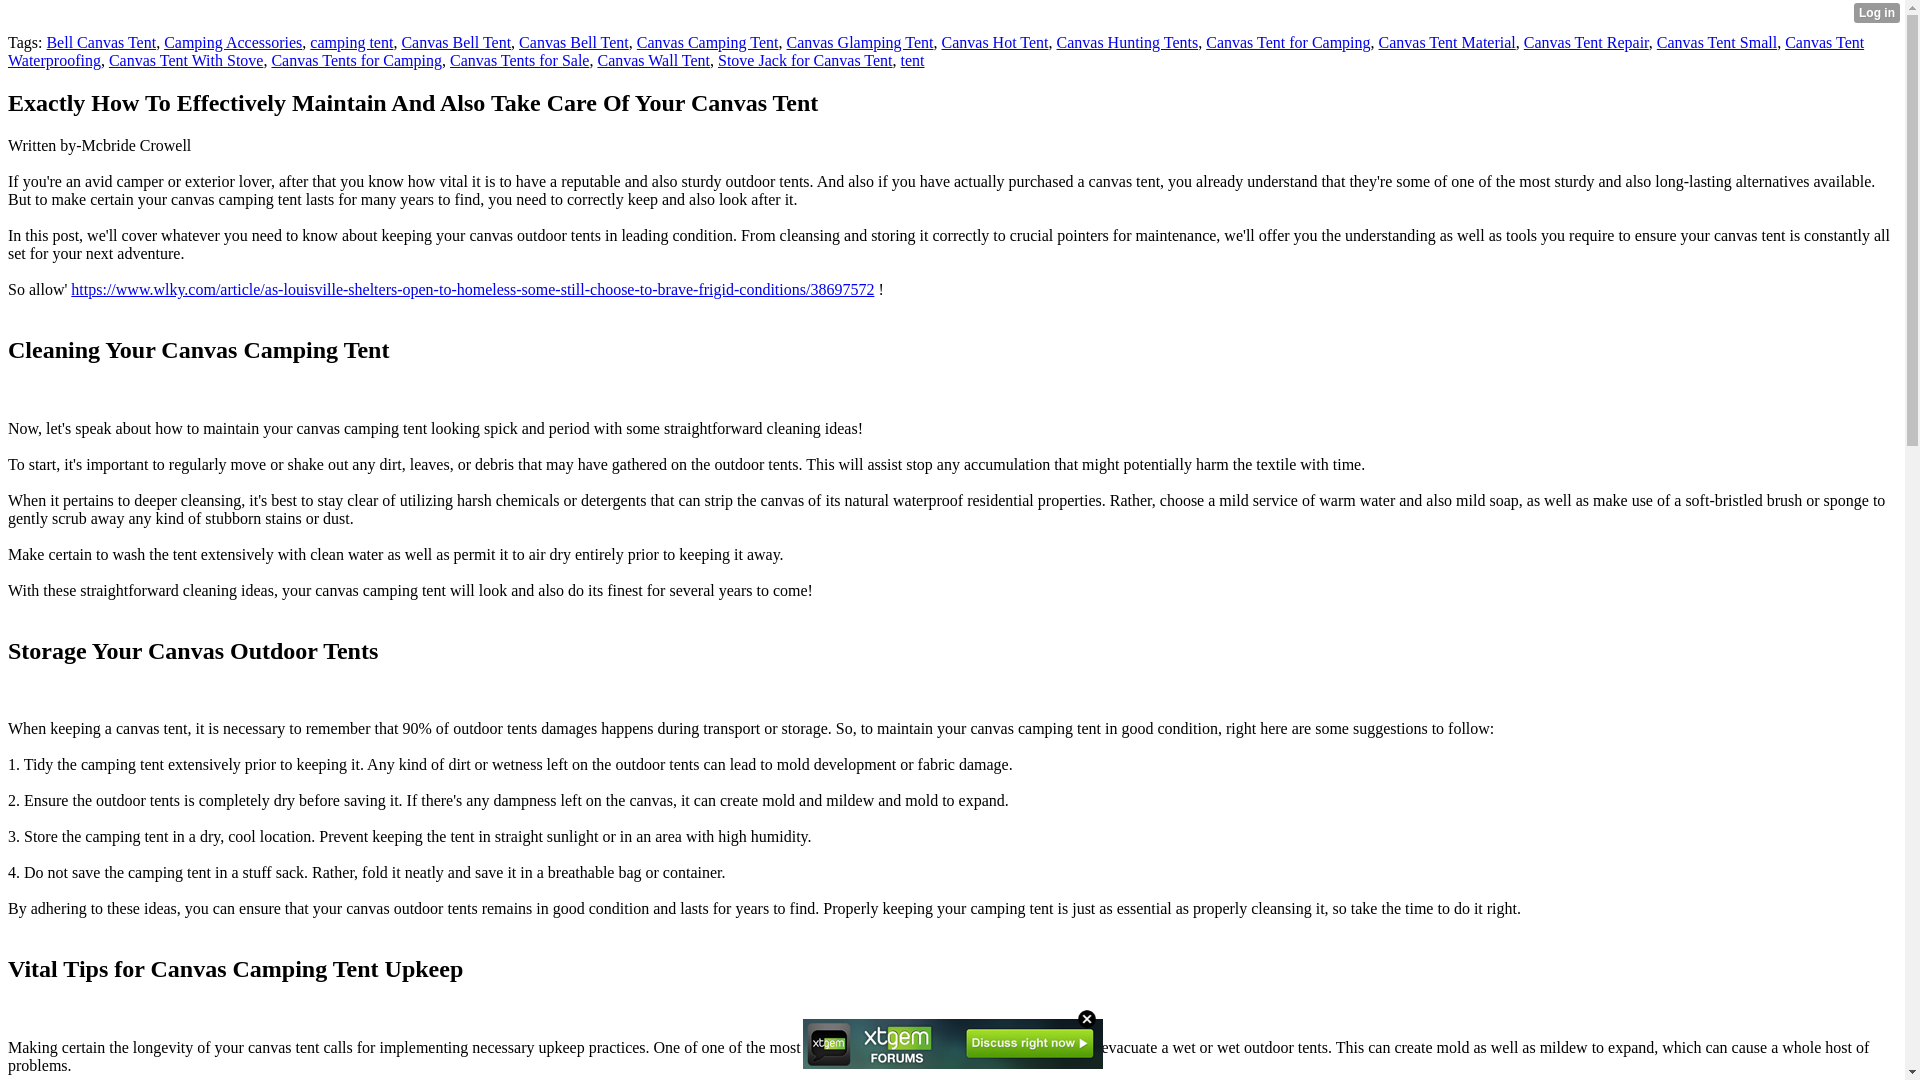  What do you see at coordinates (574, 42) in the screenshot?
I see `Canvas Bell Tent` at bounding box center [574, 42].